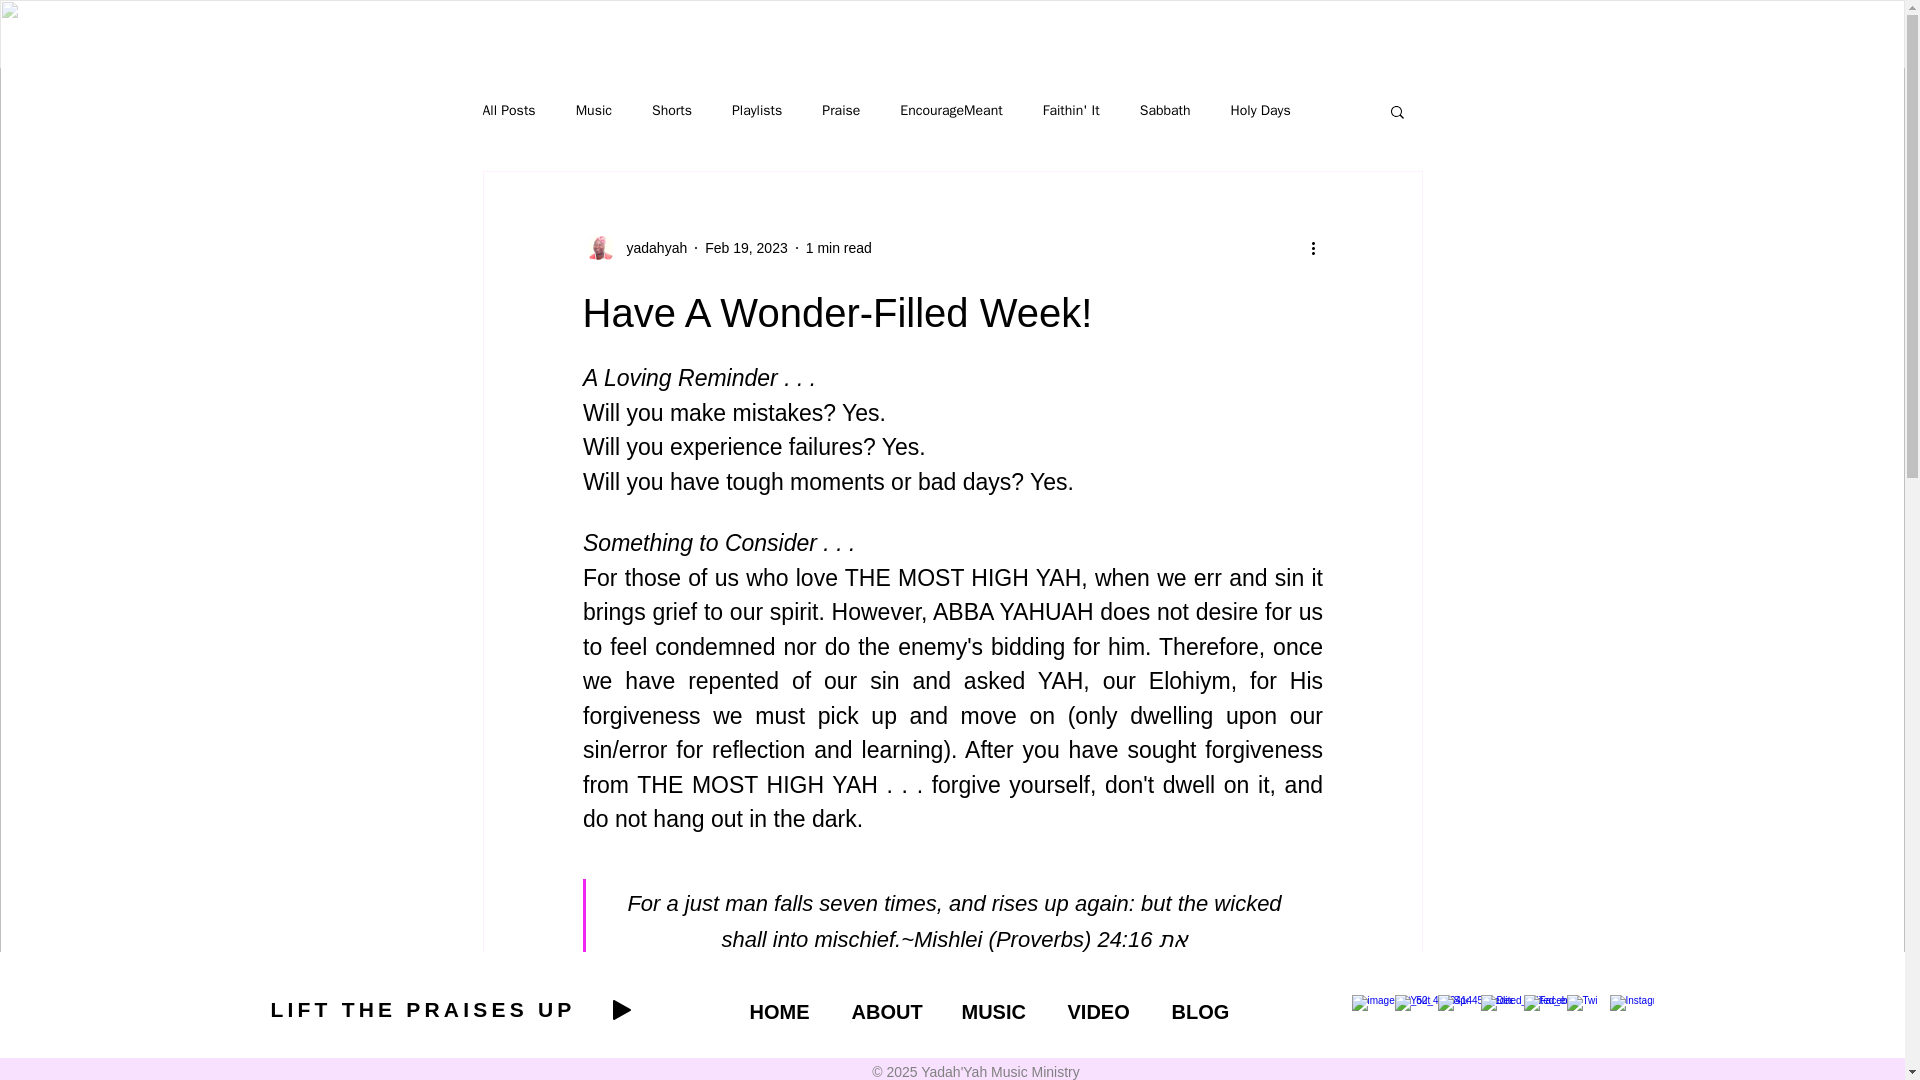 Image resolution: width=1920 pixels, height=1080 pixels. Describe the element at coordinates (508, 110) in the screenshot. I see `All Posts` at that location.